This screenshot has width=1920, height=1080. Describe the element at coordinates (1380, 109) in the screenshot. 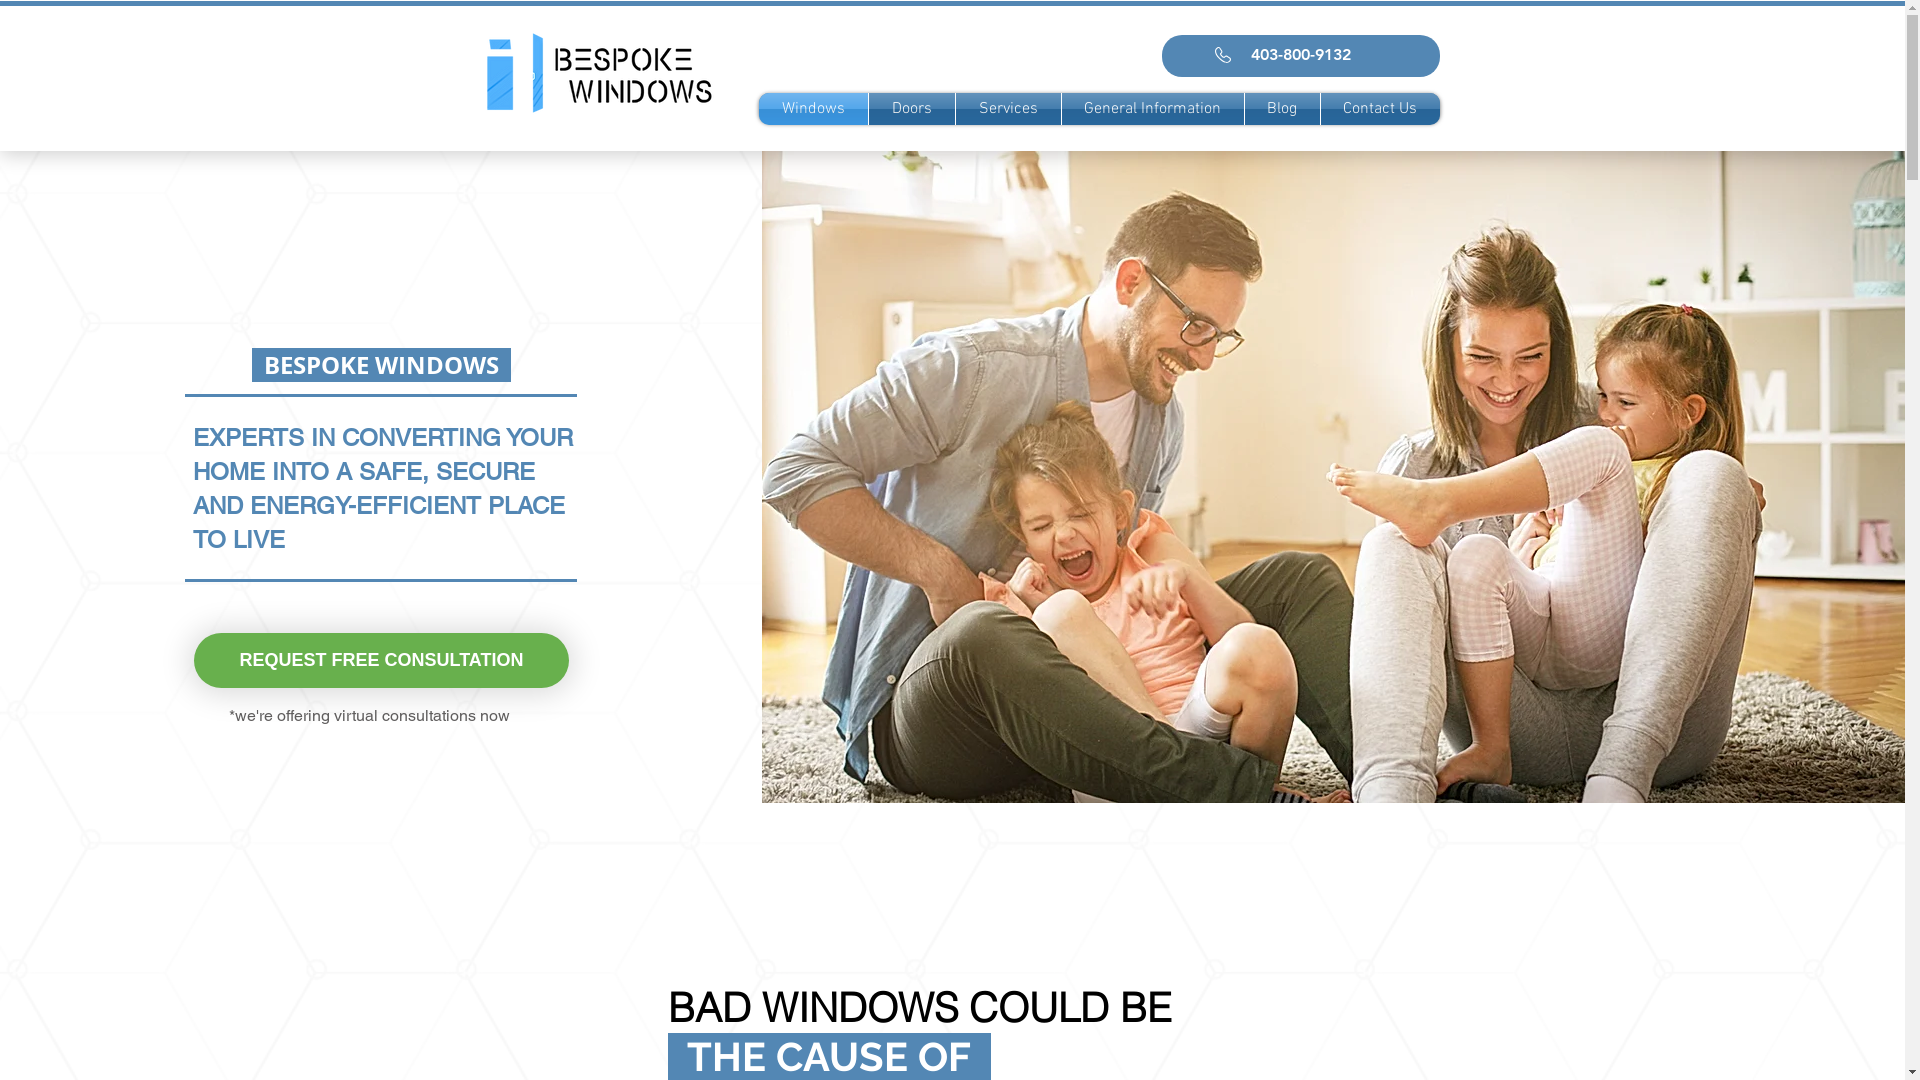

I see `Contact Us` at that location.